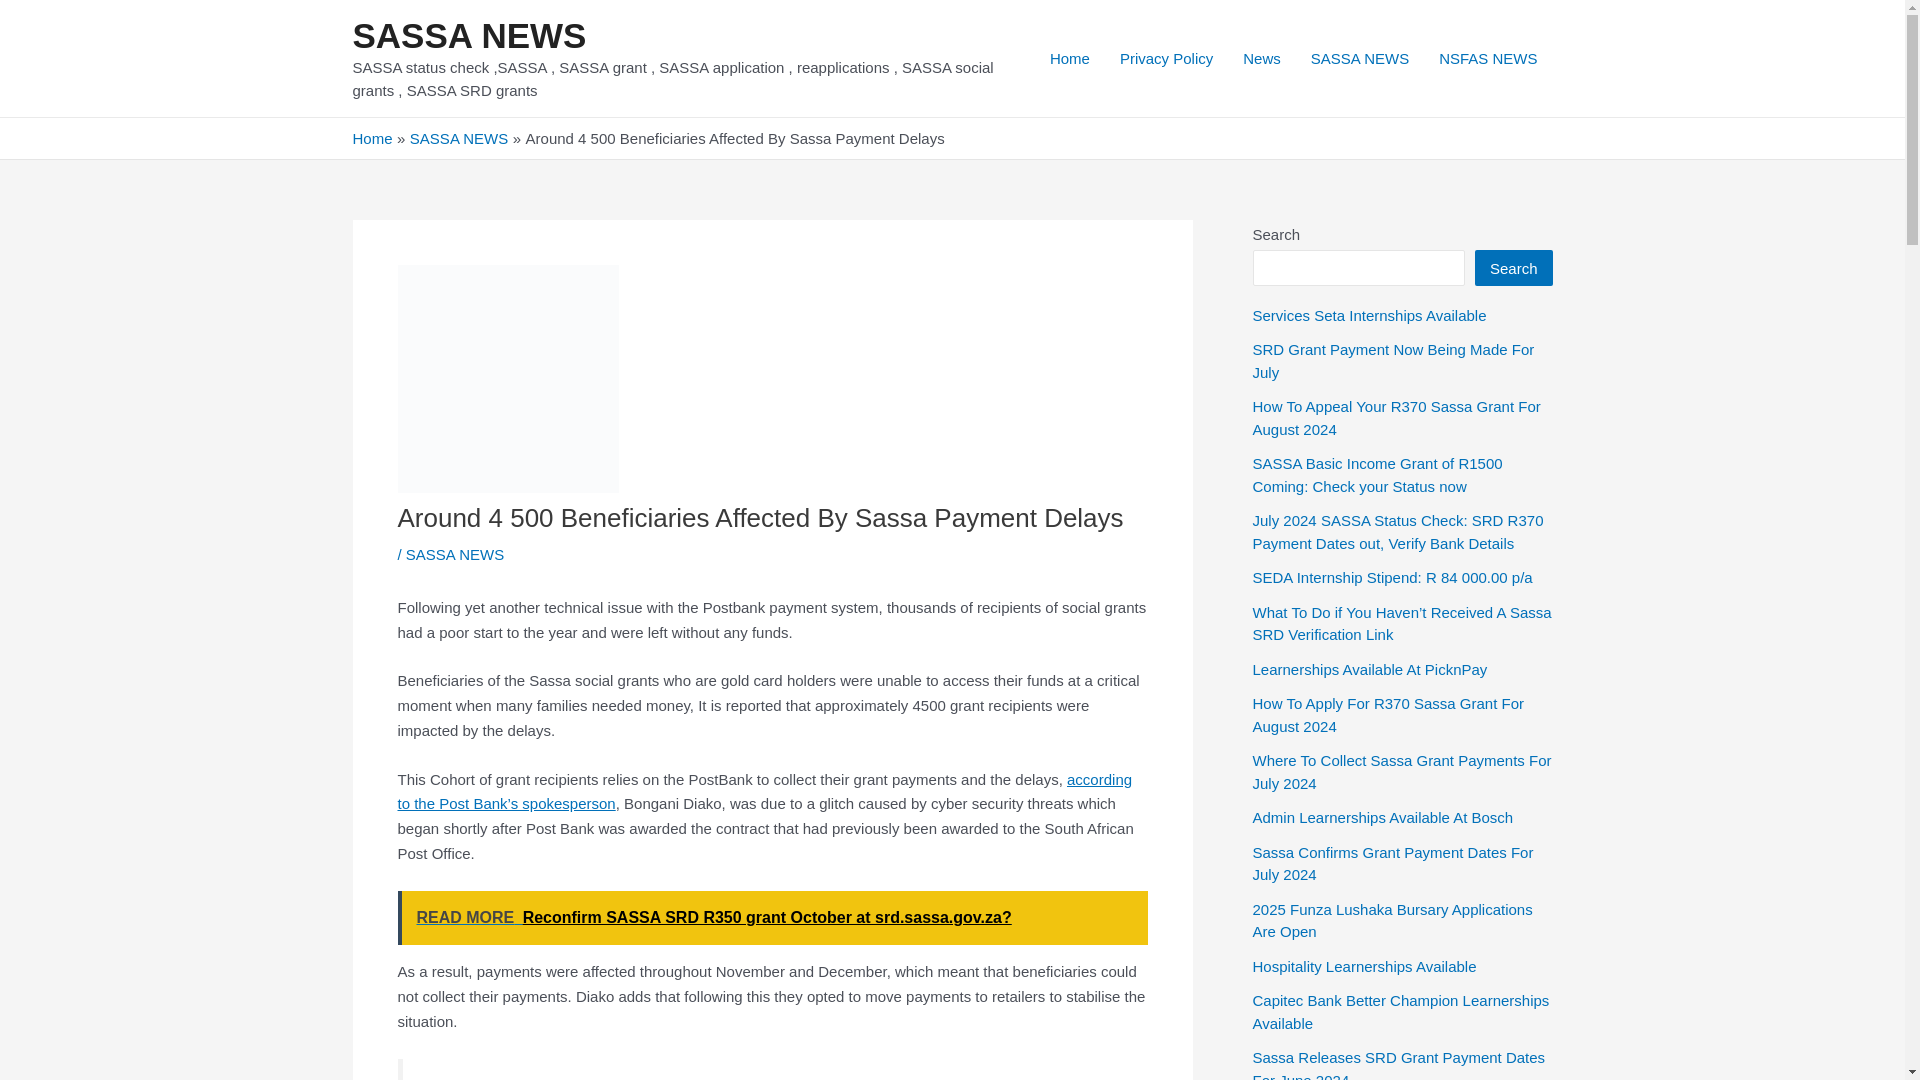 The image size is (1920, 1080). I want to click on SASSA NEWS, so click(459, 138).